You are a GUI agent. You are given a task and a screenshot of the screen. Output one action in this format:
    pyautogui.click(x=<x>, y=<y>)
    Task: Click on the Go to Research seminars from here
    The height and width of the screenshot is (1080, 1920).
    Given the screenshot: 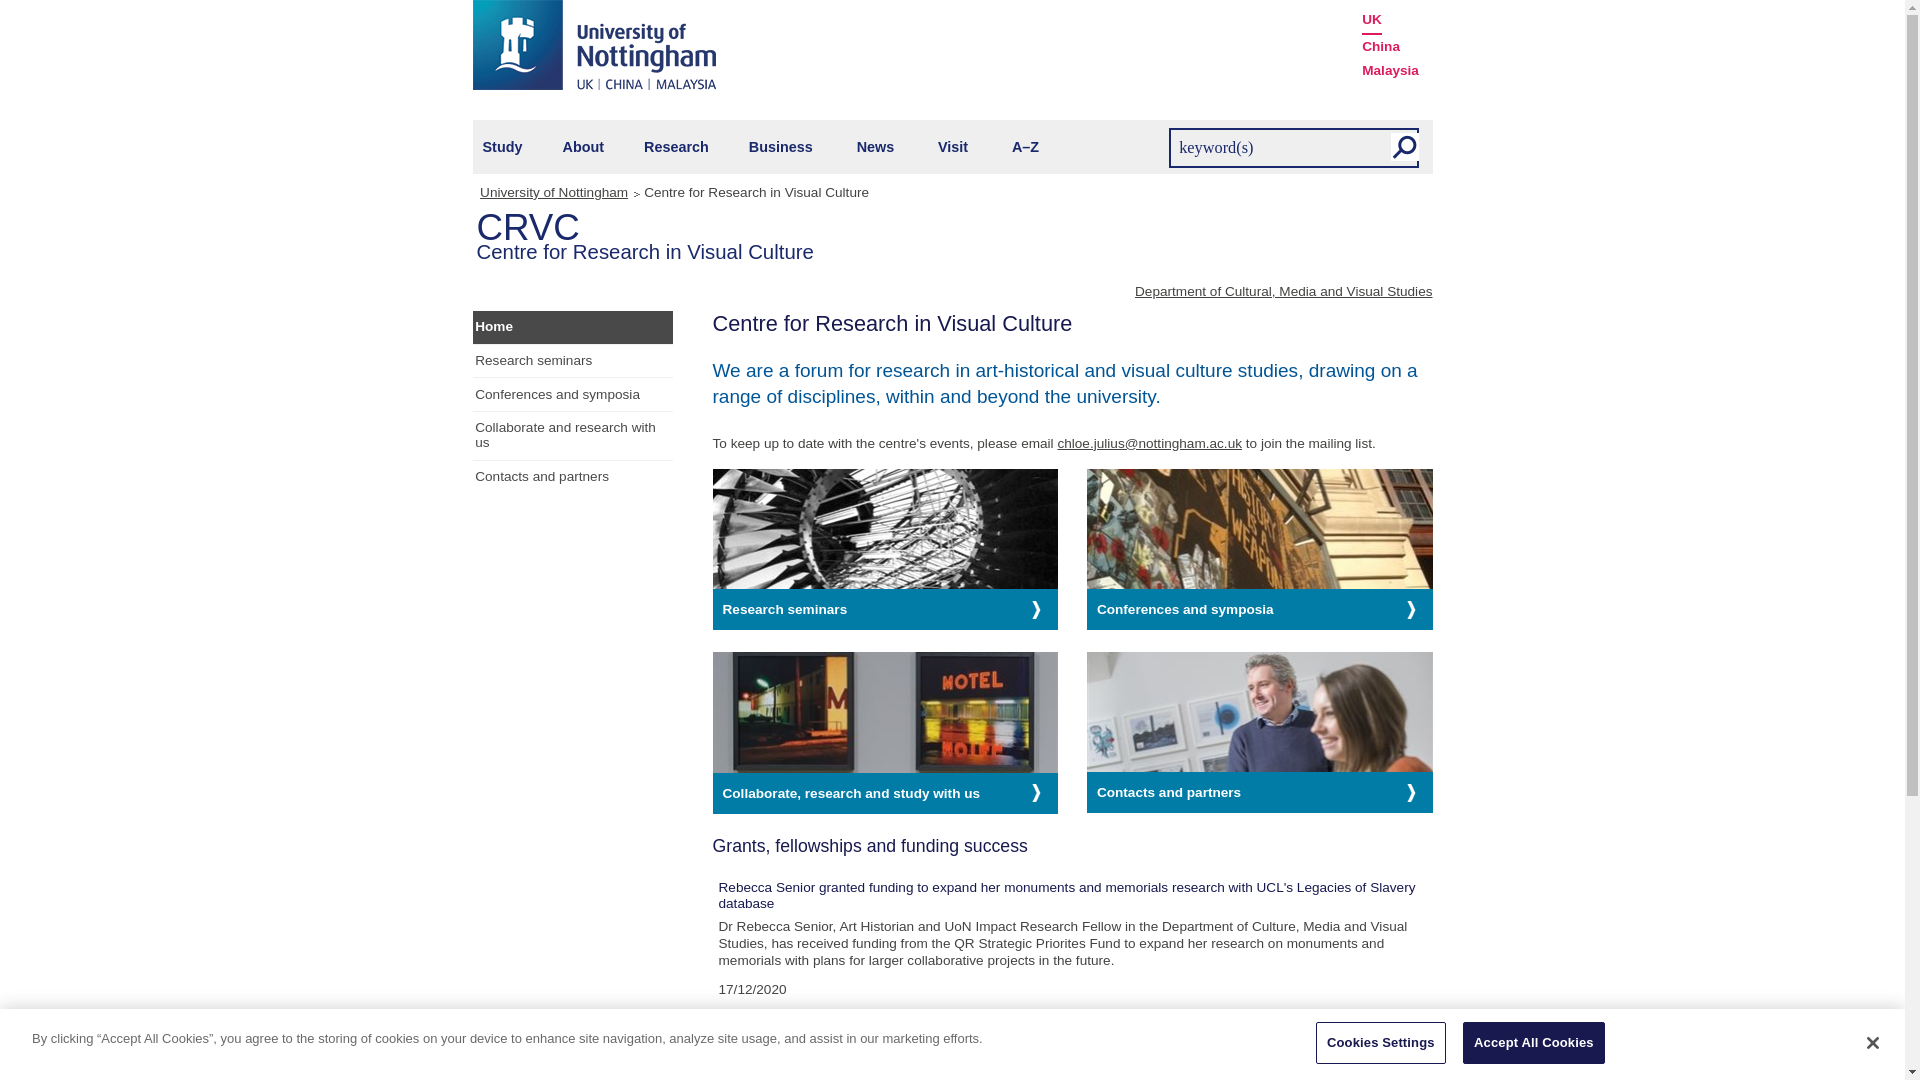 What is the action you would take?
    pyautogui.click(x=572, y=361)
    